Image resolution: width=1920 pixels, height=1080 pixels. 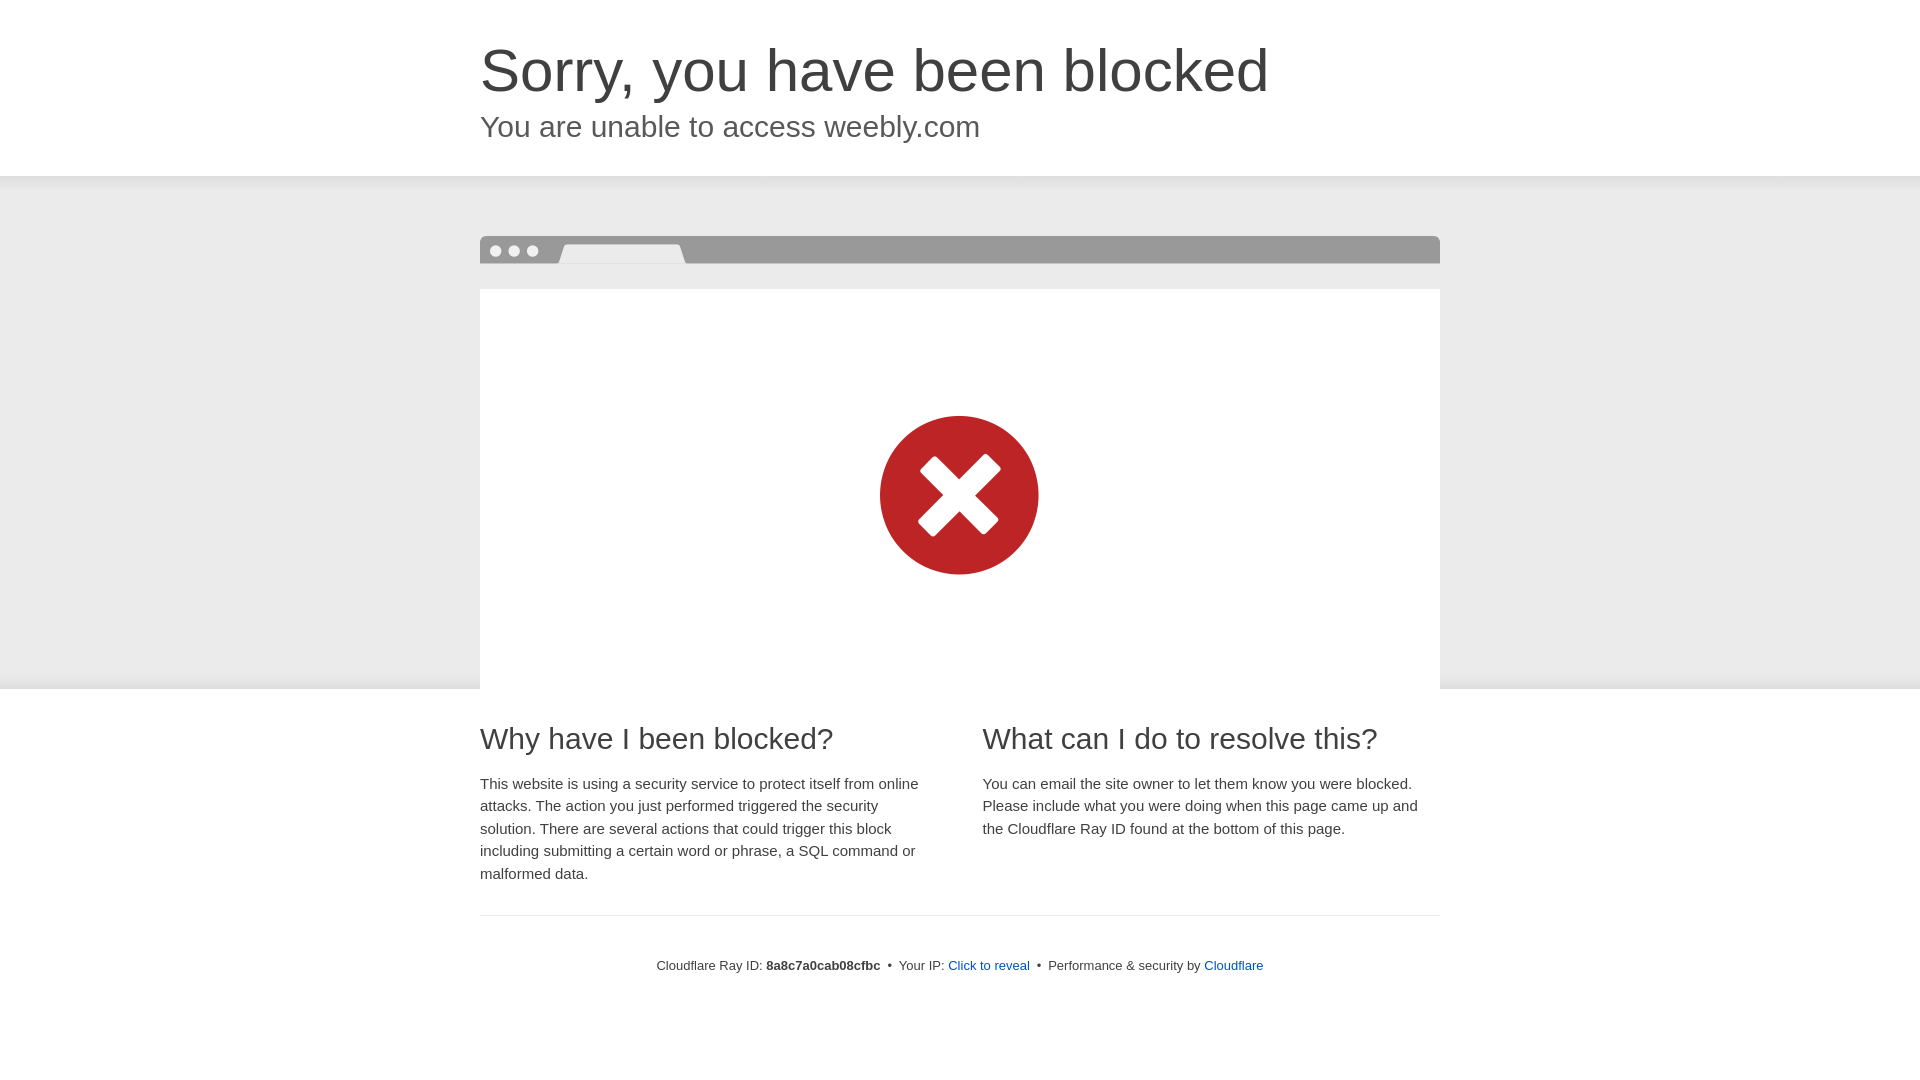 I want to click on Cloudflare, so click(x=1233, y=965).